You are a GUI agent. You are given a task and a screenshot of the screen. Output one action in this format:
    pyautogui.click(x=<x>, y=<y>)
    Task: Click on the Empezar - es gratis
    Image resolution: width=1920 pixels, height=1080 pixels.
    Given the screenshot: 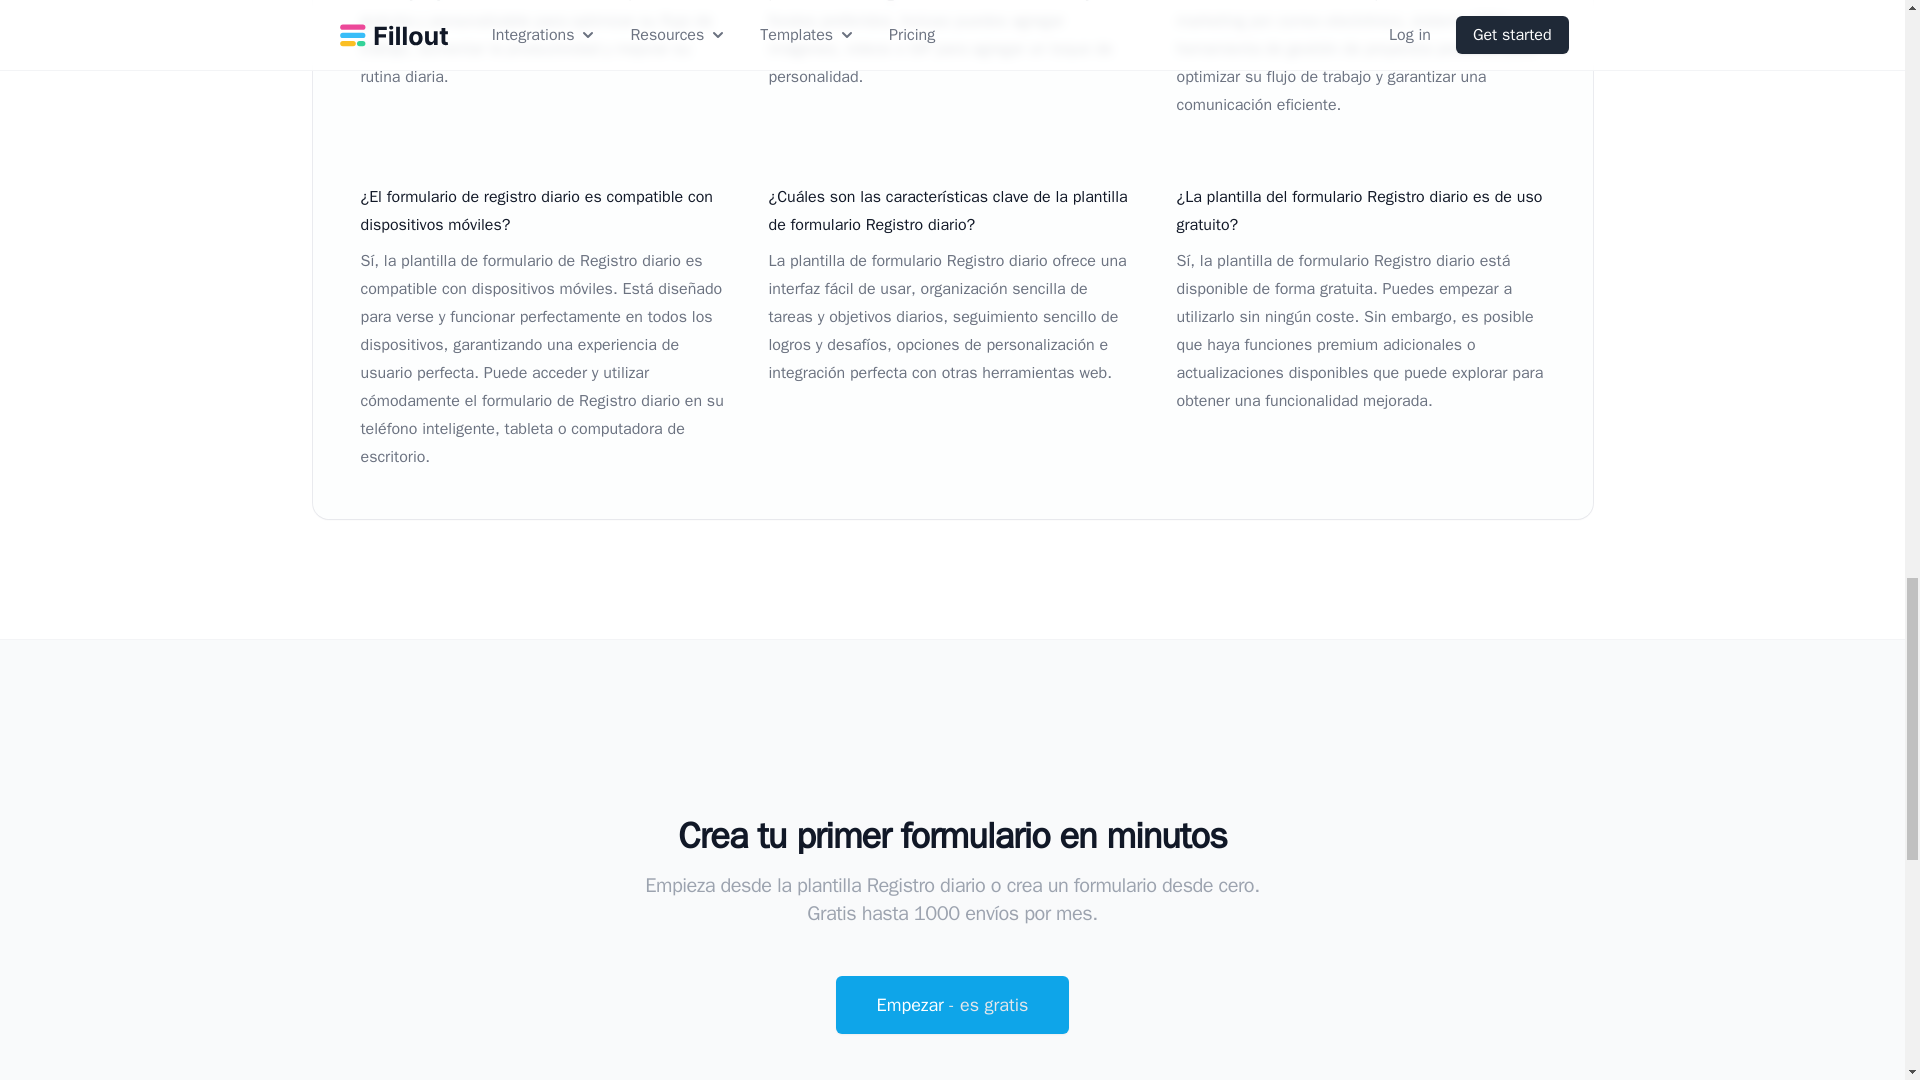 What is the action you would take?
    pyautogui.click(x=952, y=1004)
    